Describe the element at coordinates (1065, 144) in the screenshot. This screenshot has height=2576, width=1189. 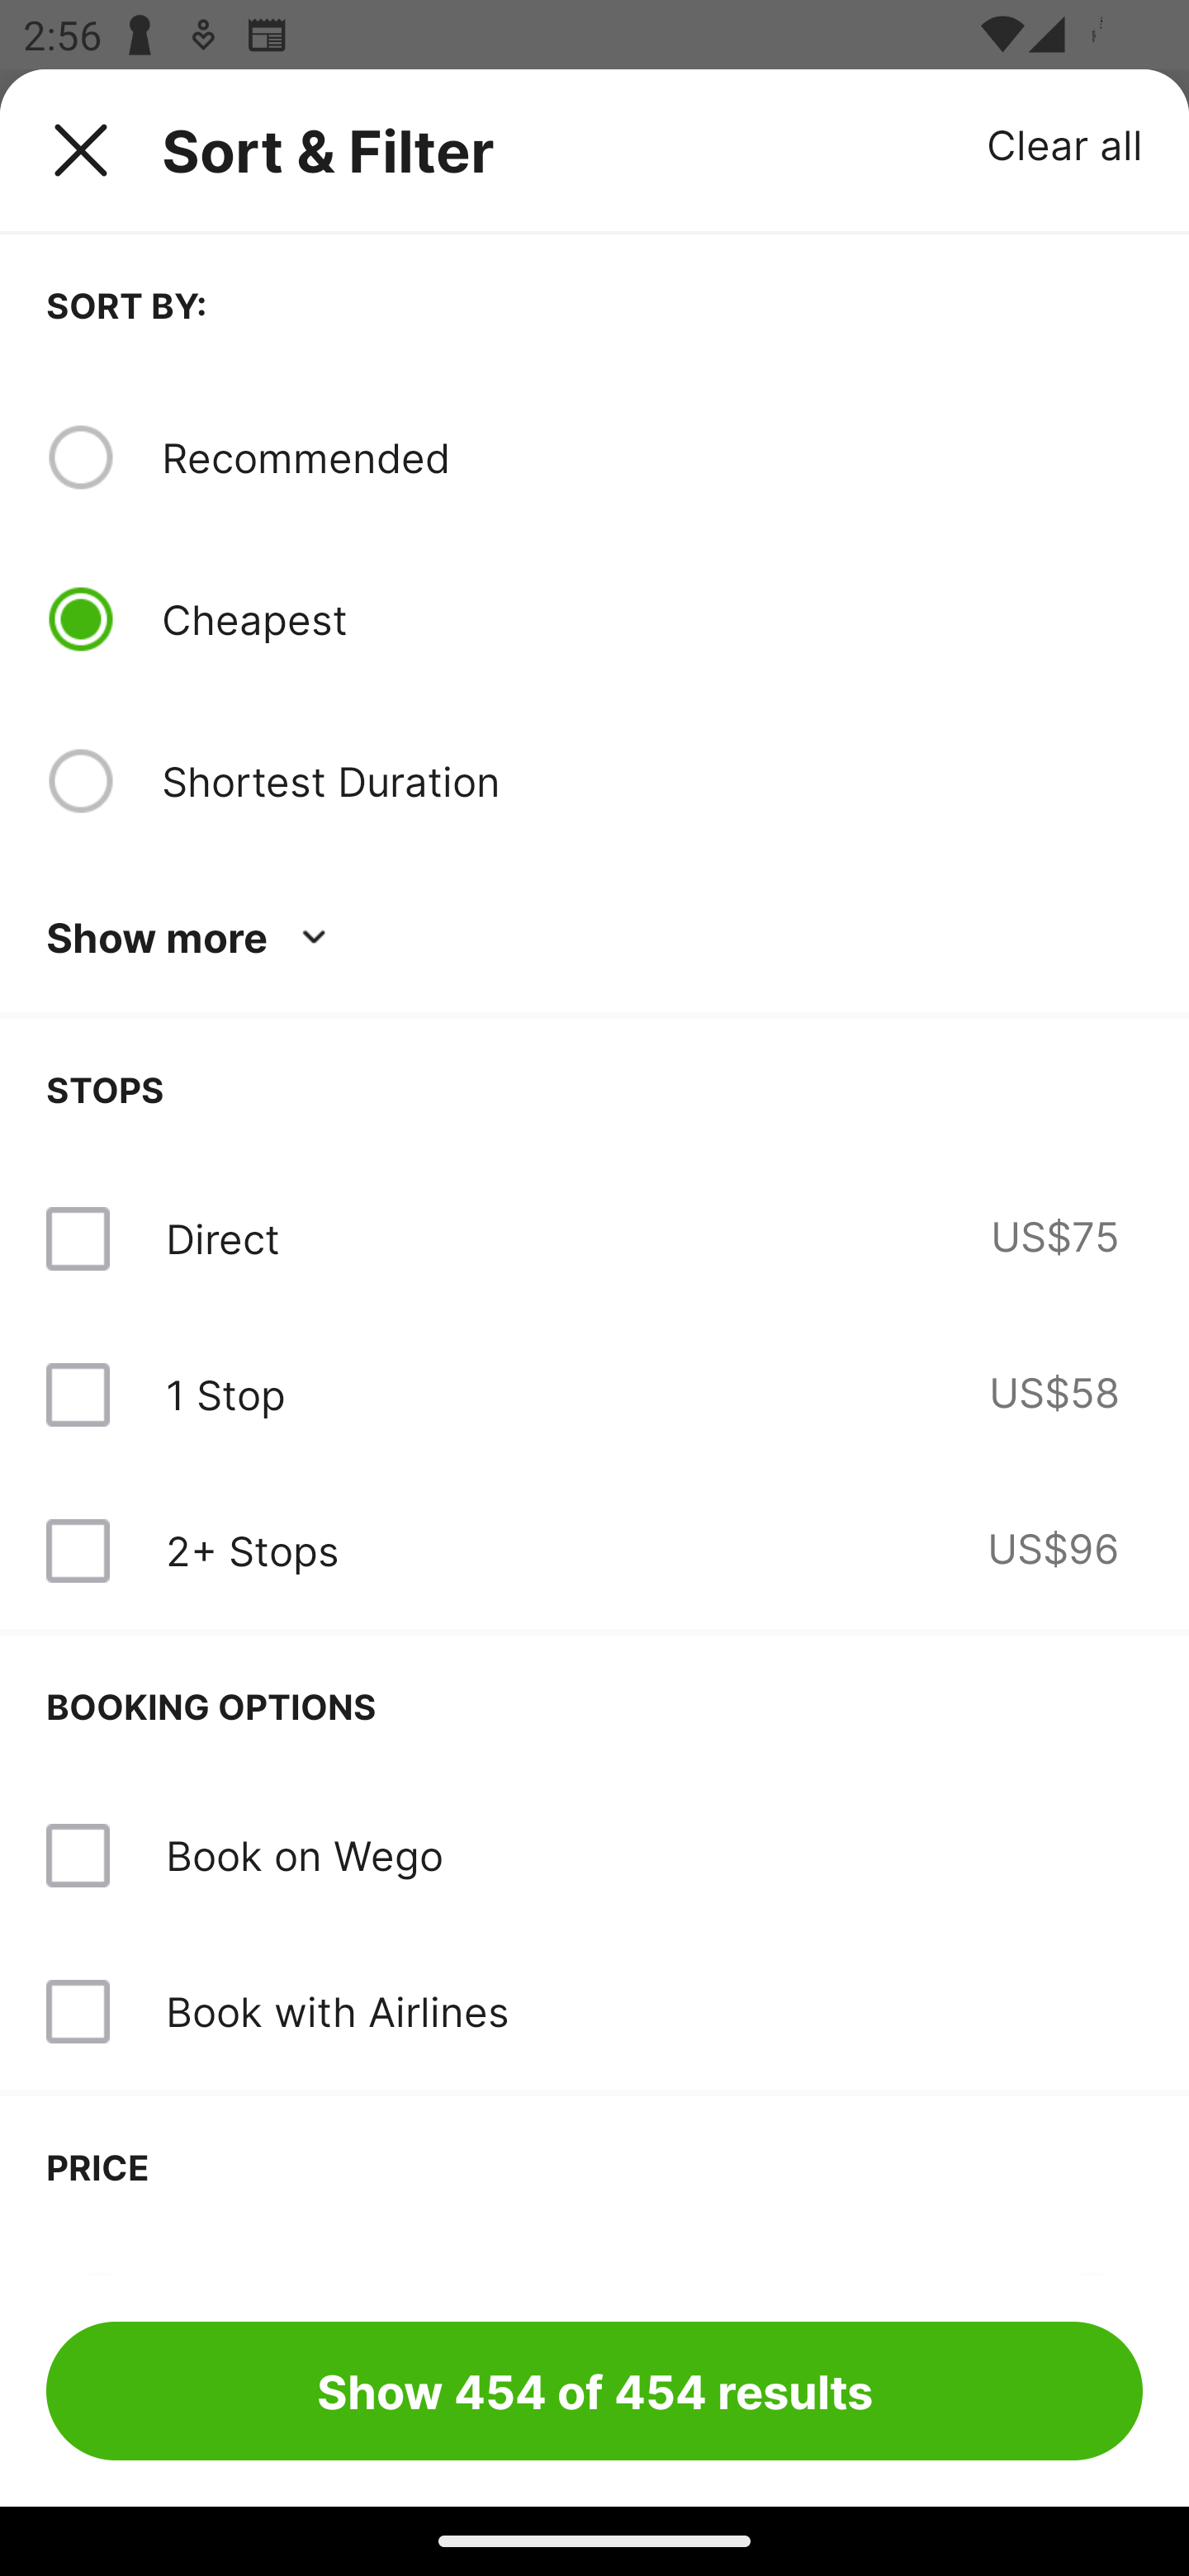
I see `Clear all` at that location.